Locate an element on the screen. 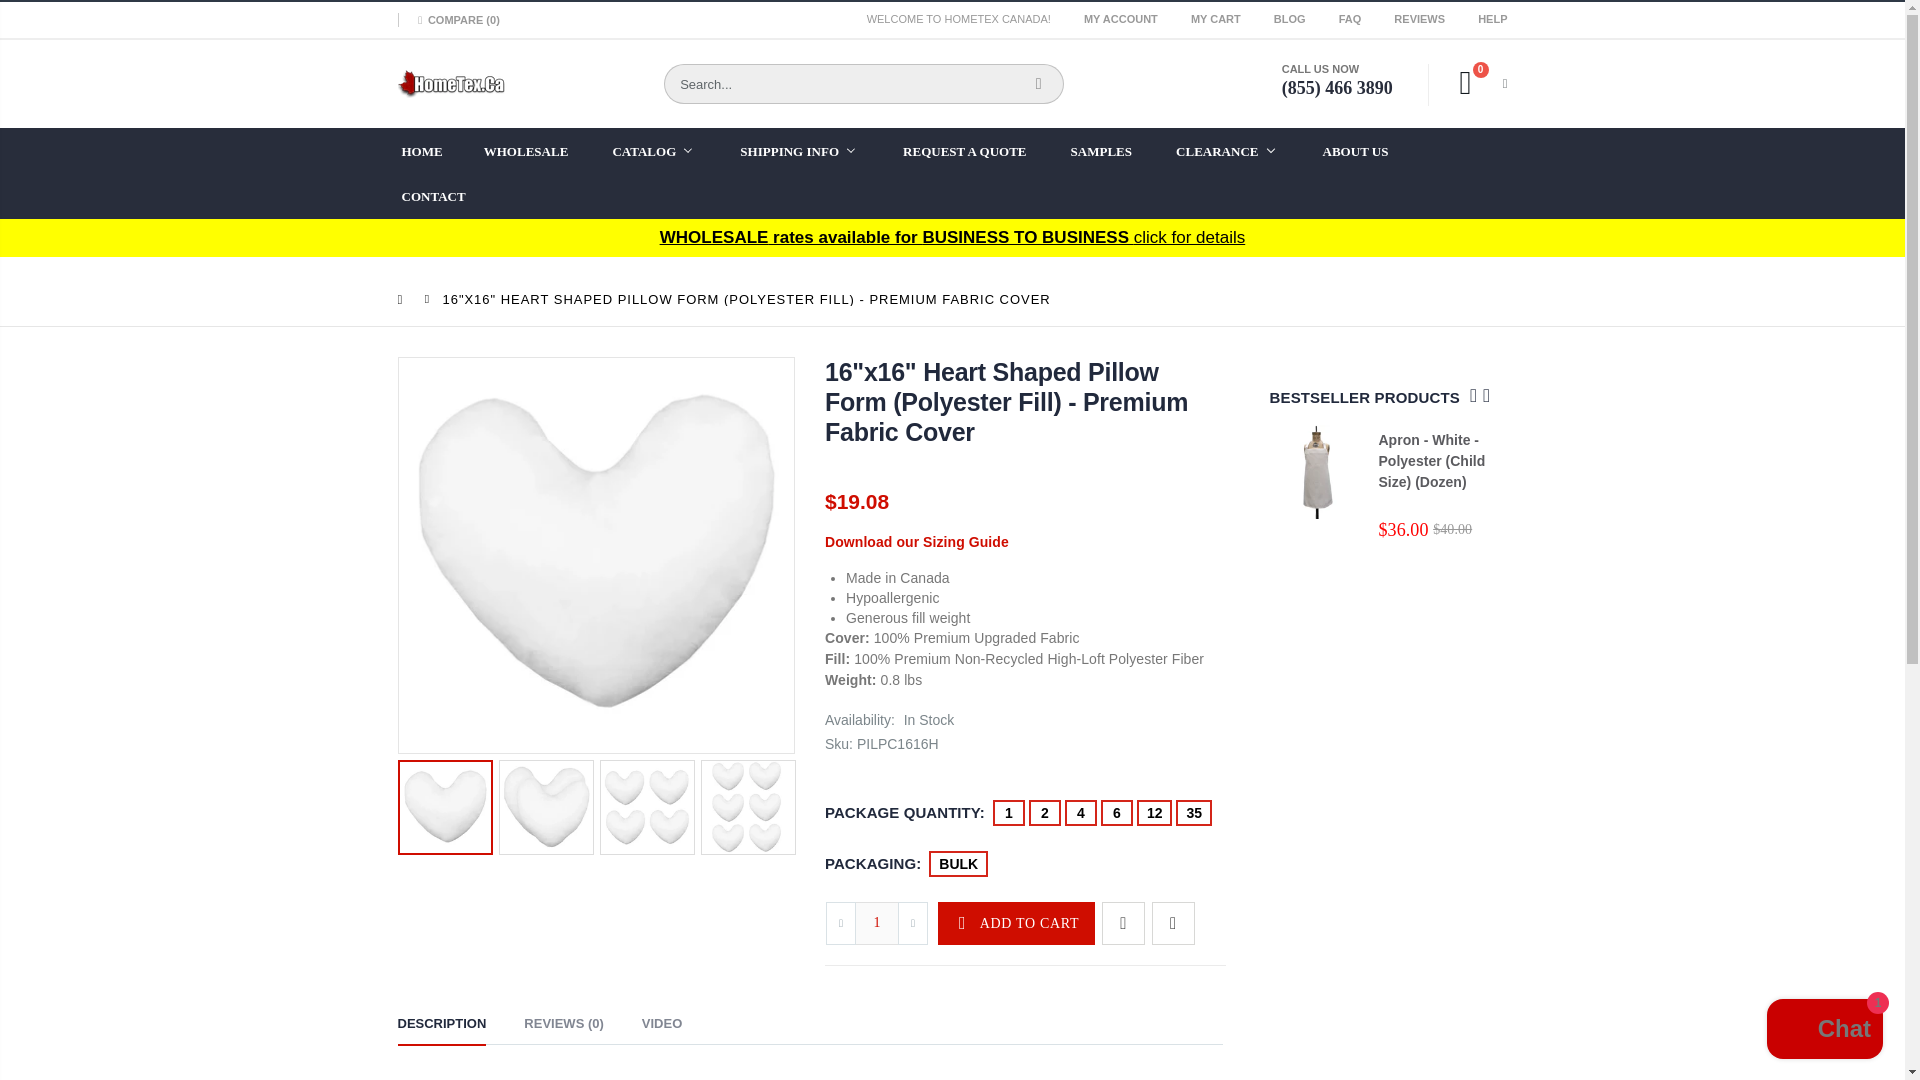 This screenshot has width=1920, height=1080. HOME is located at coordinates (434, 150).